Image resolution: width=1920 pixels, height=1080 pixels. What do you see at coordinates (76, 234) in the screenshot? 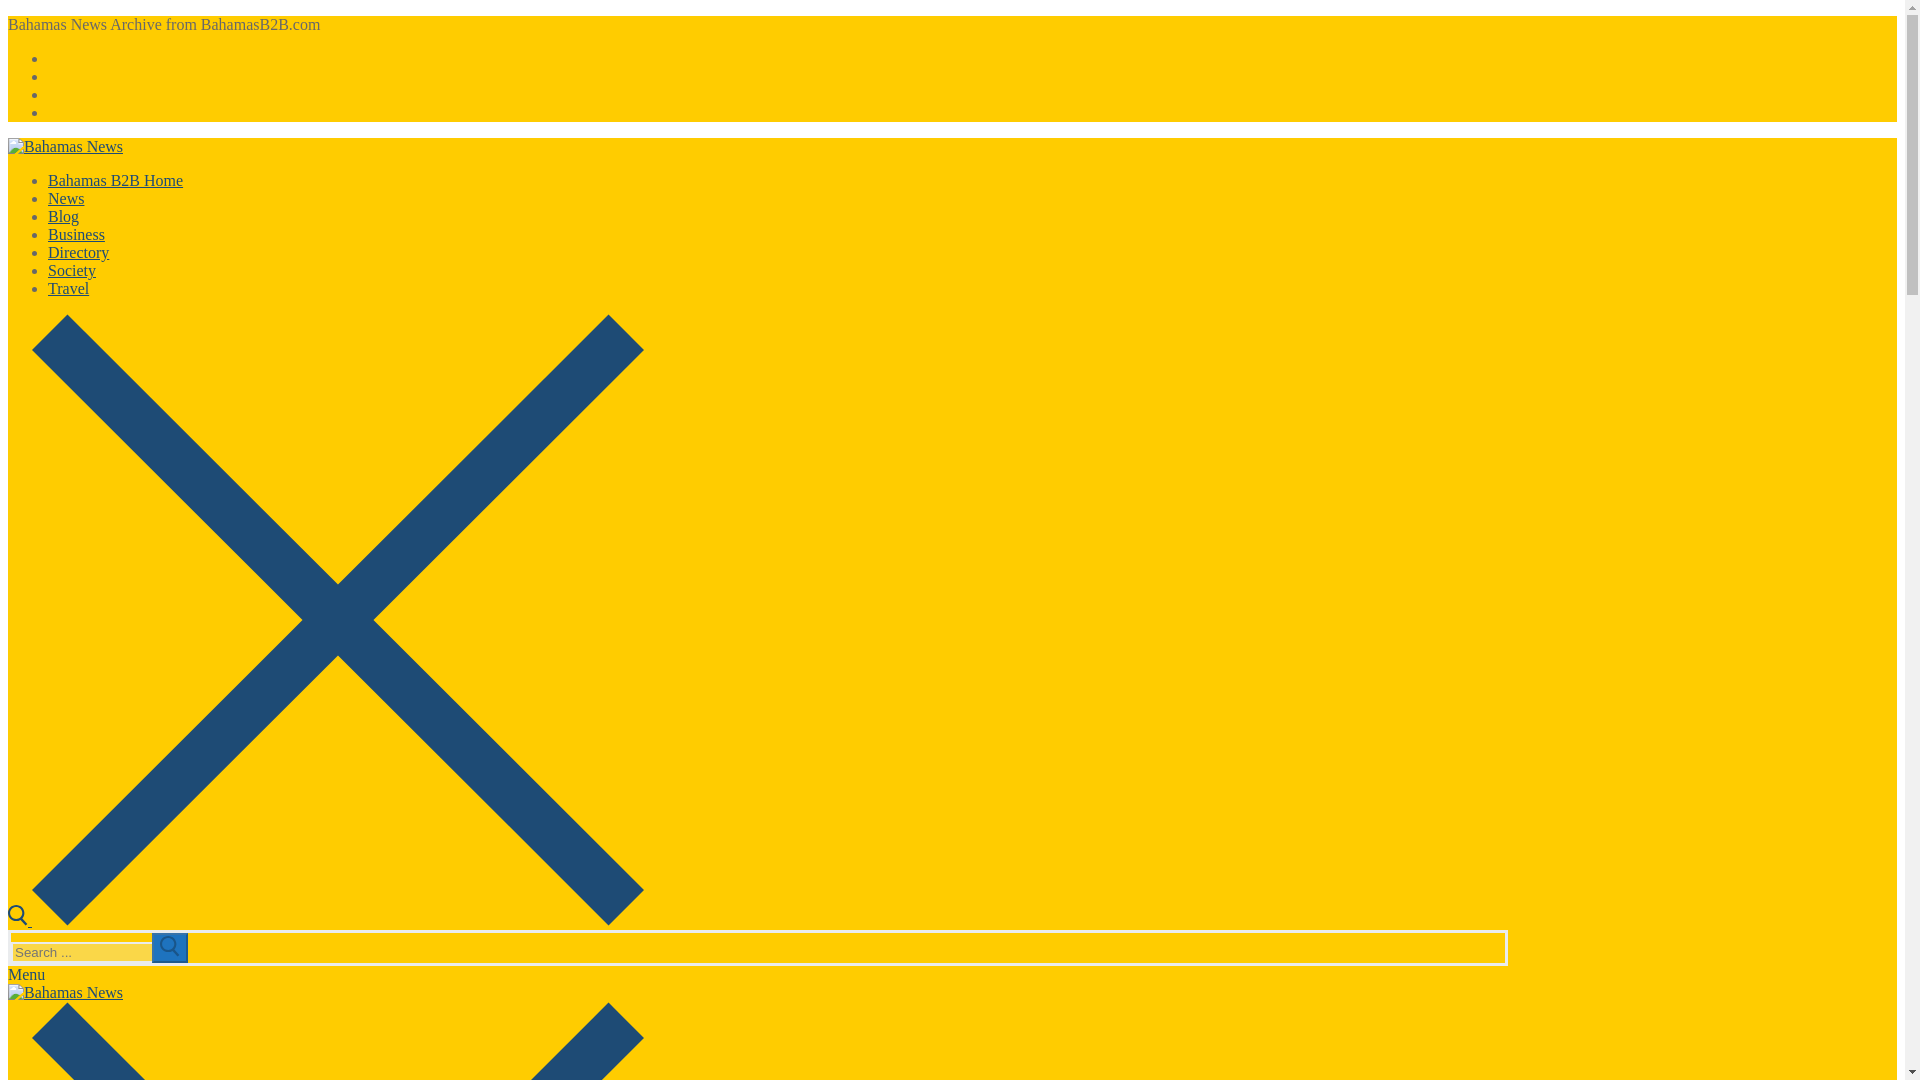
I see `Business` at bounding box center [76, 234].